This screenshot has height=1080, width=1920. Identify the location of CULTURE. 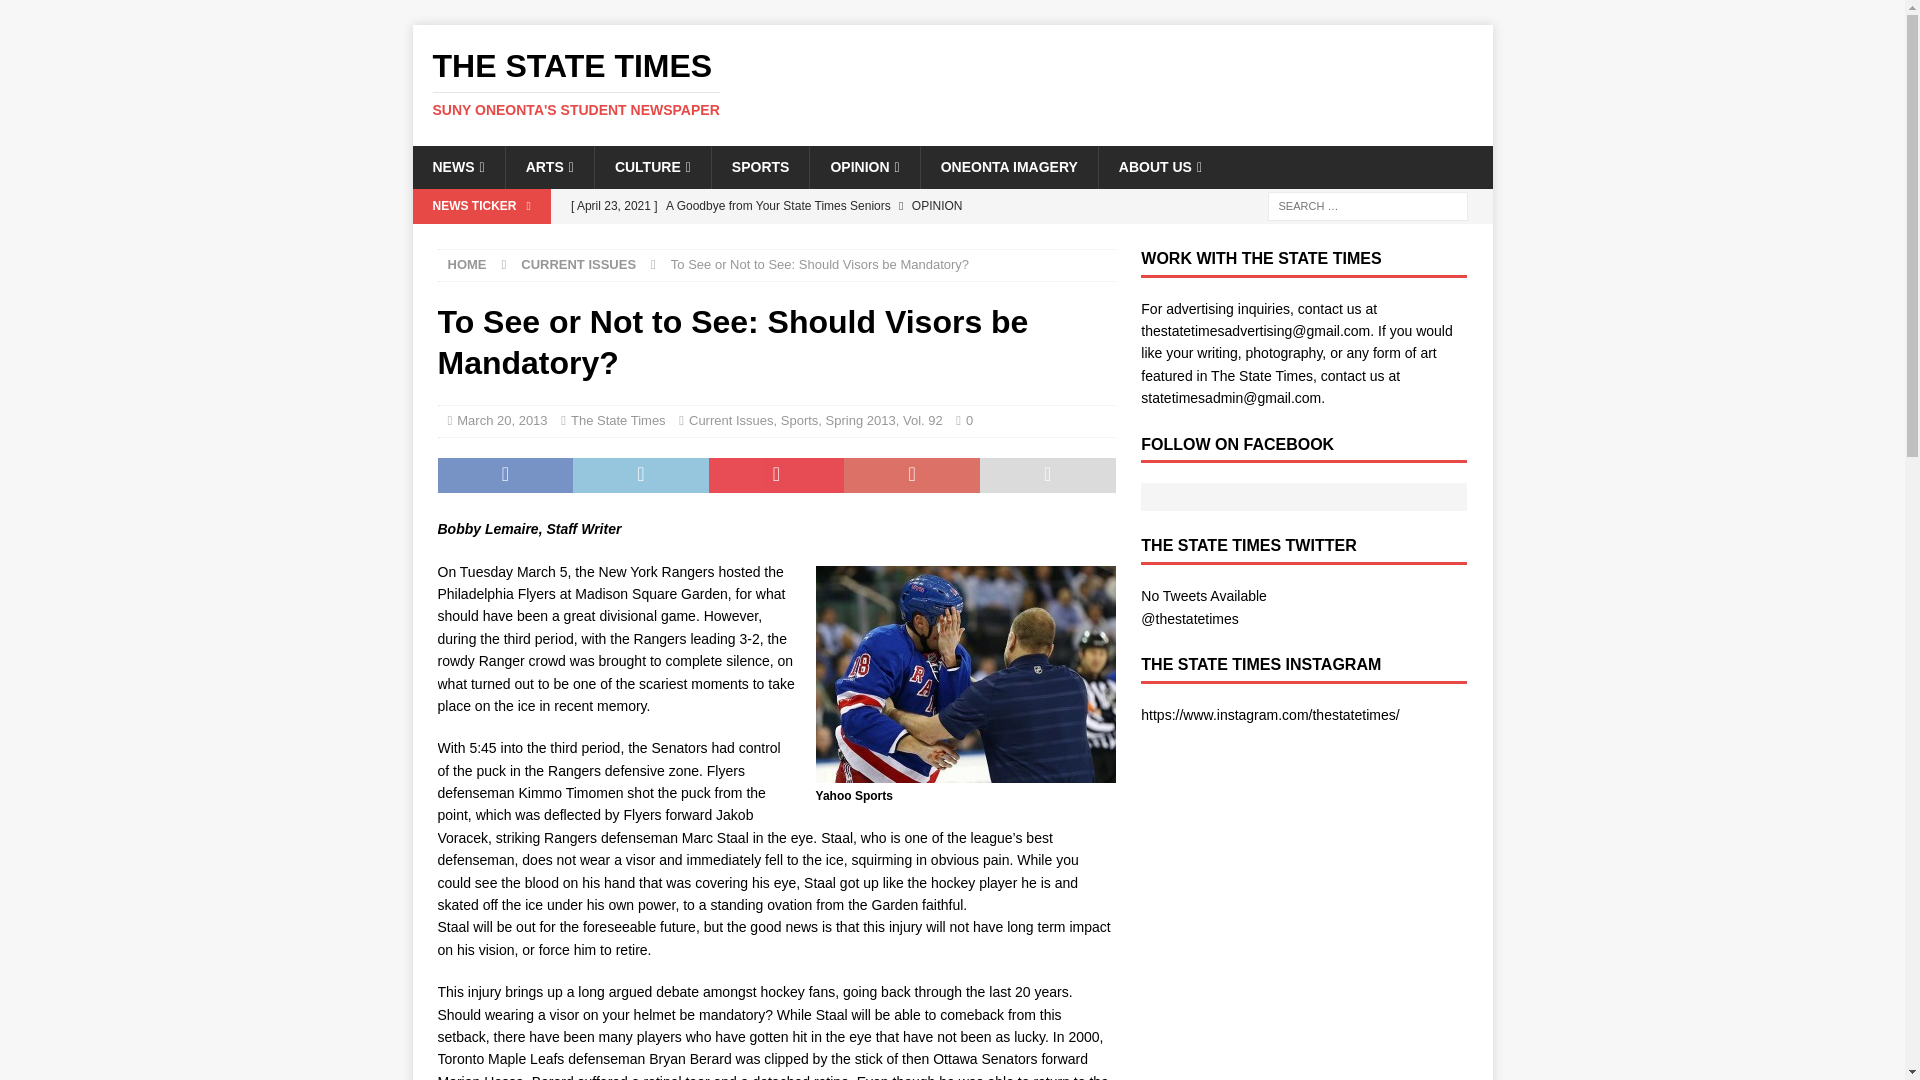
(618, 420).